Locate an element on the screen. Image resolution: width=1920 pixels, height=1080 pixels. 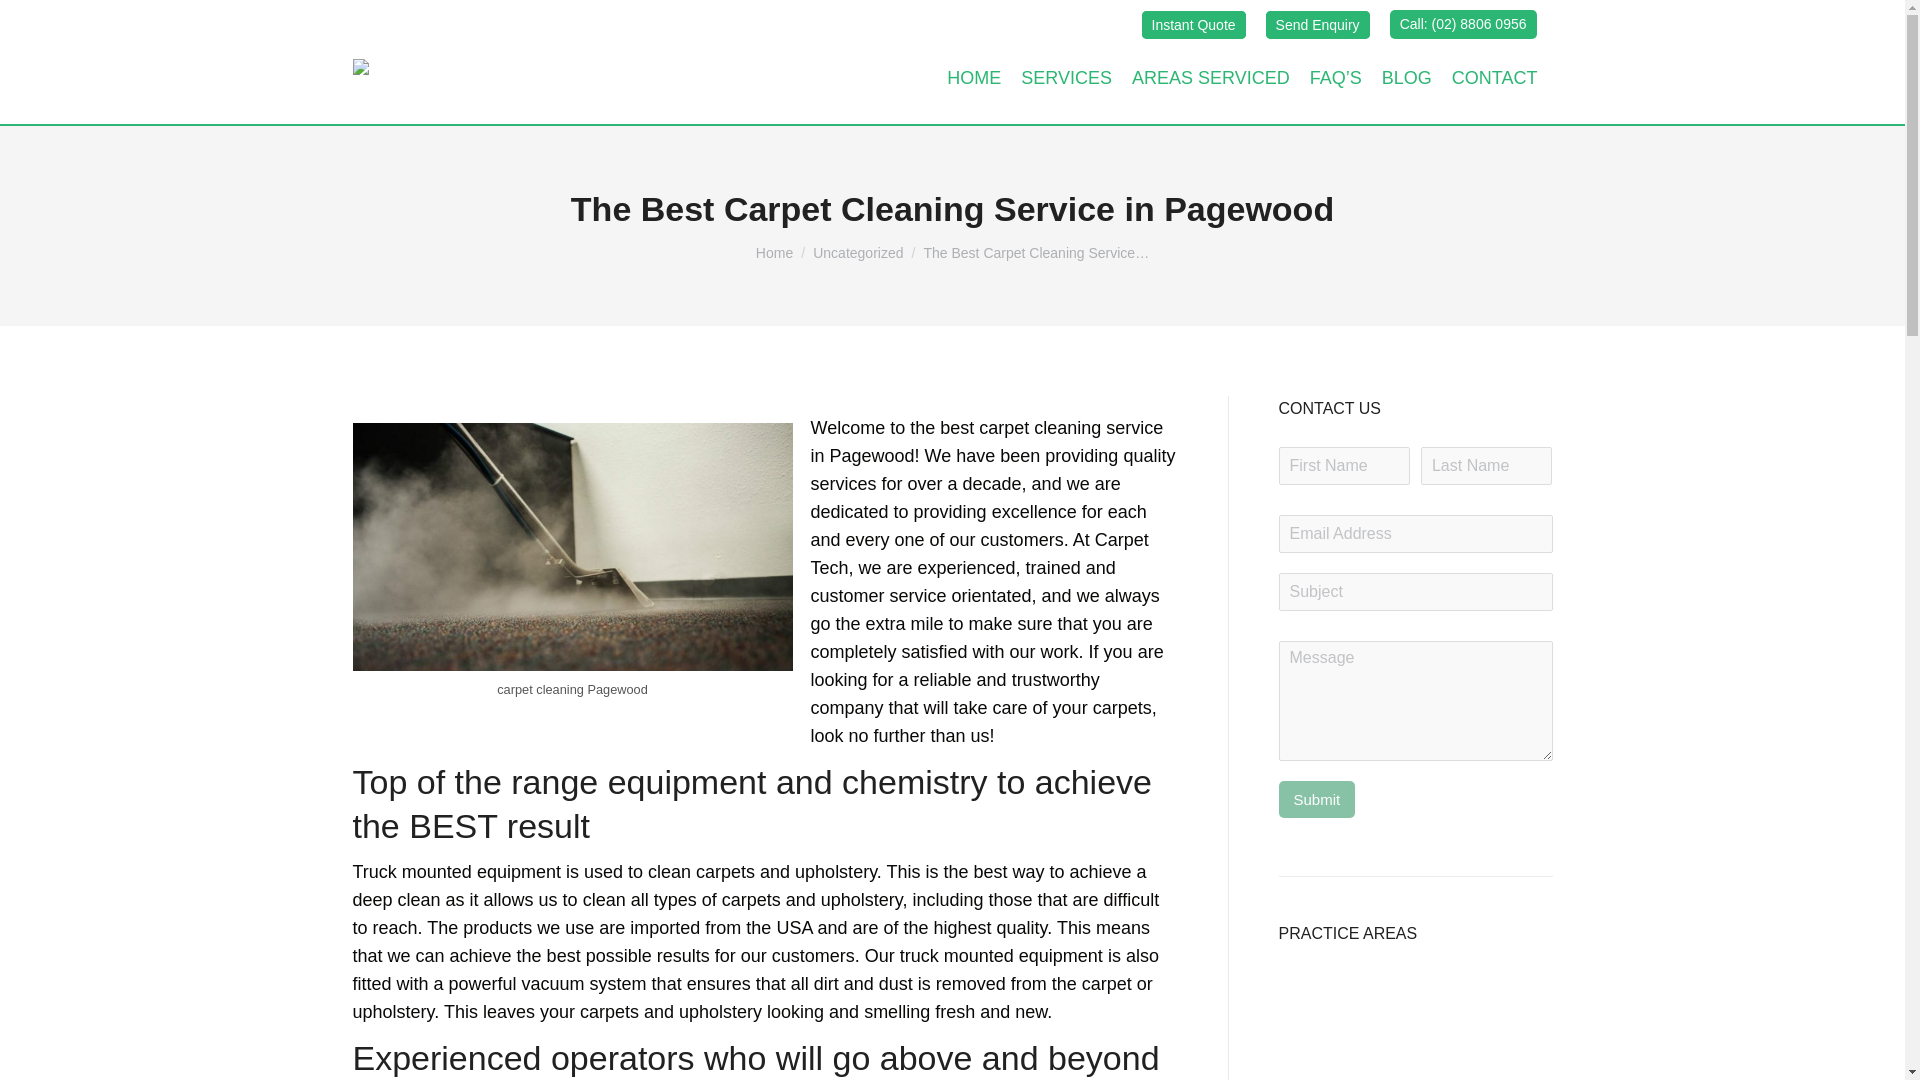
Home is located at coordinates (774, 253).